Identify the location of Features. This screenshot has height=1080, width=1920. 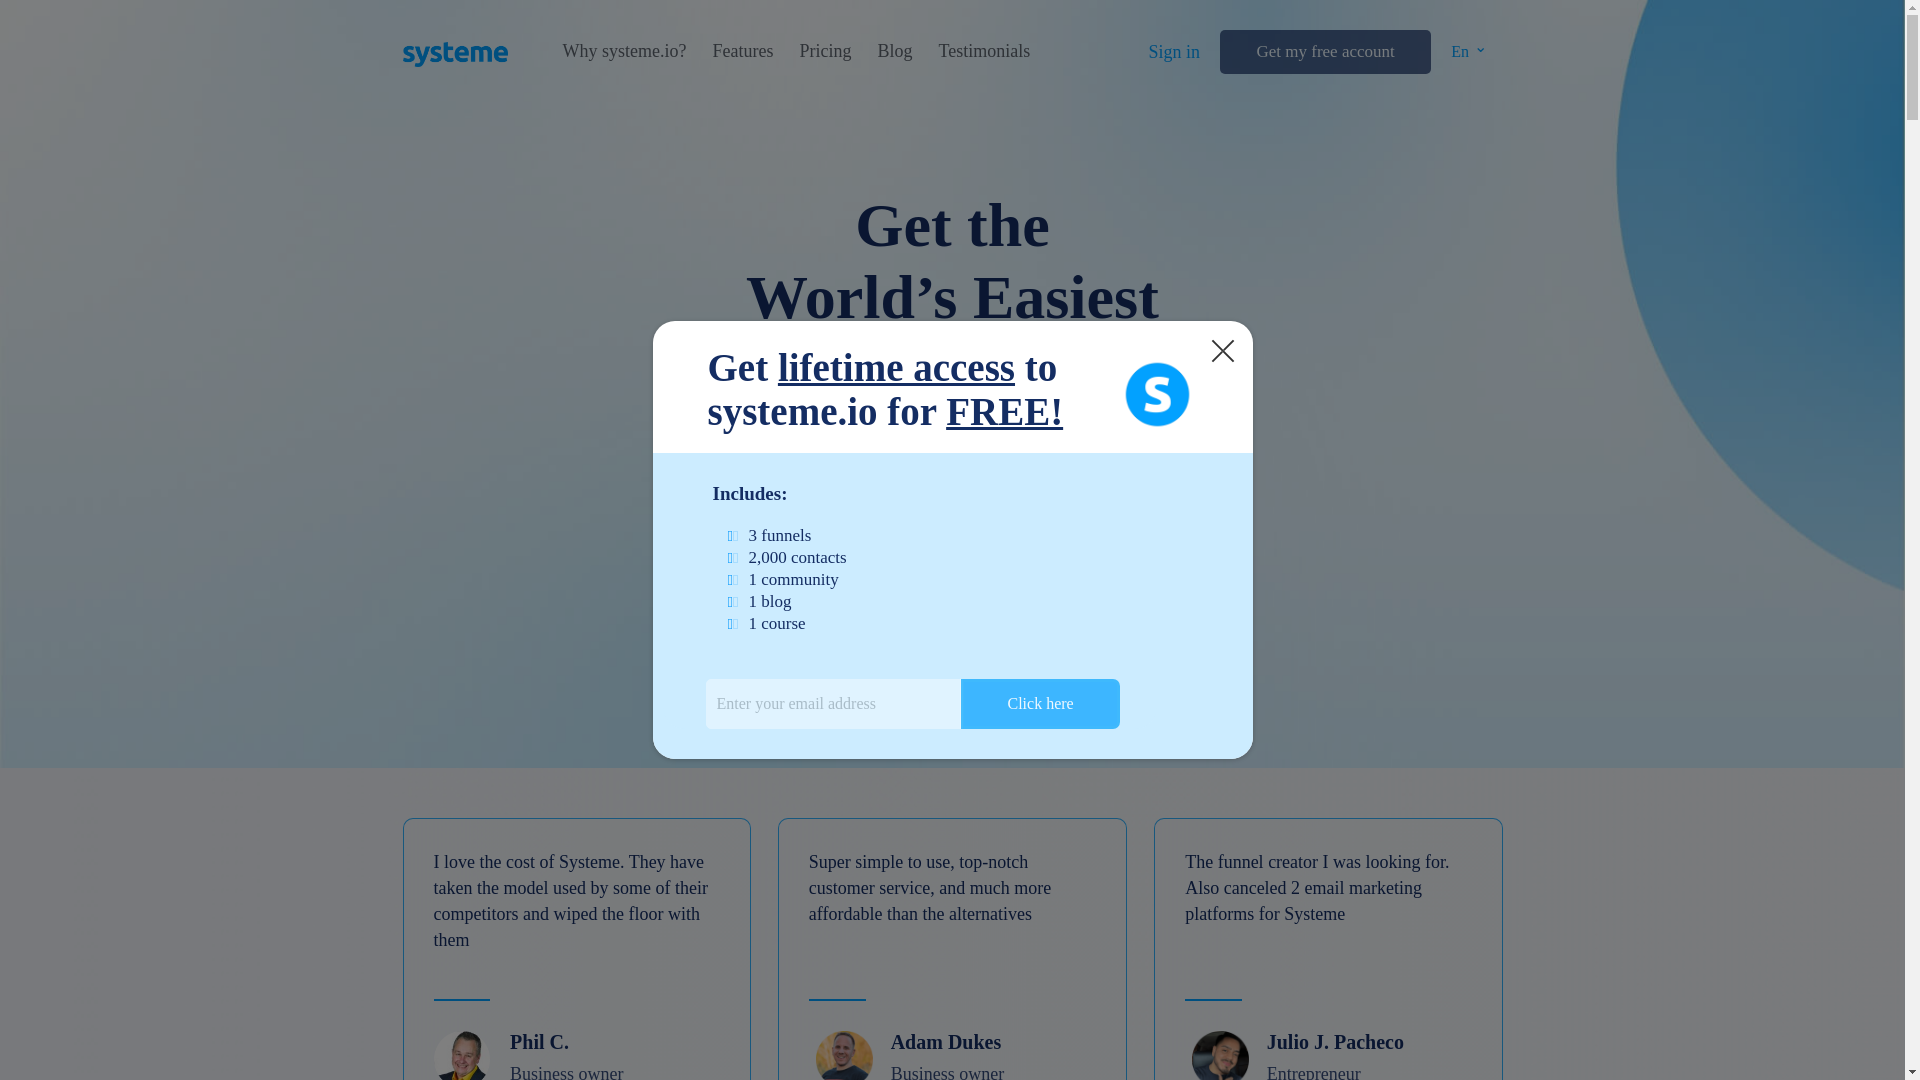
(742, 51).